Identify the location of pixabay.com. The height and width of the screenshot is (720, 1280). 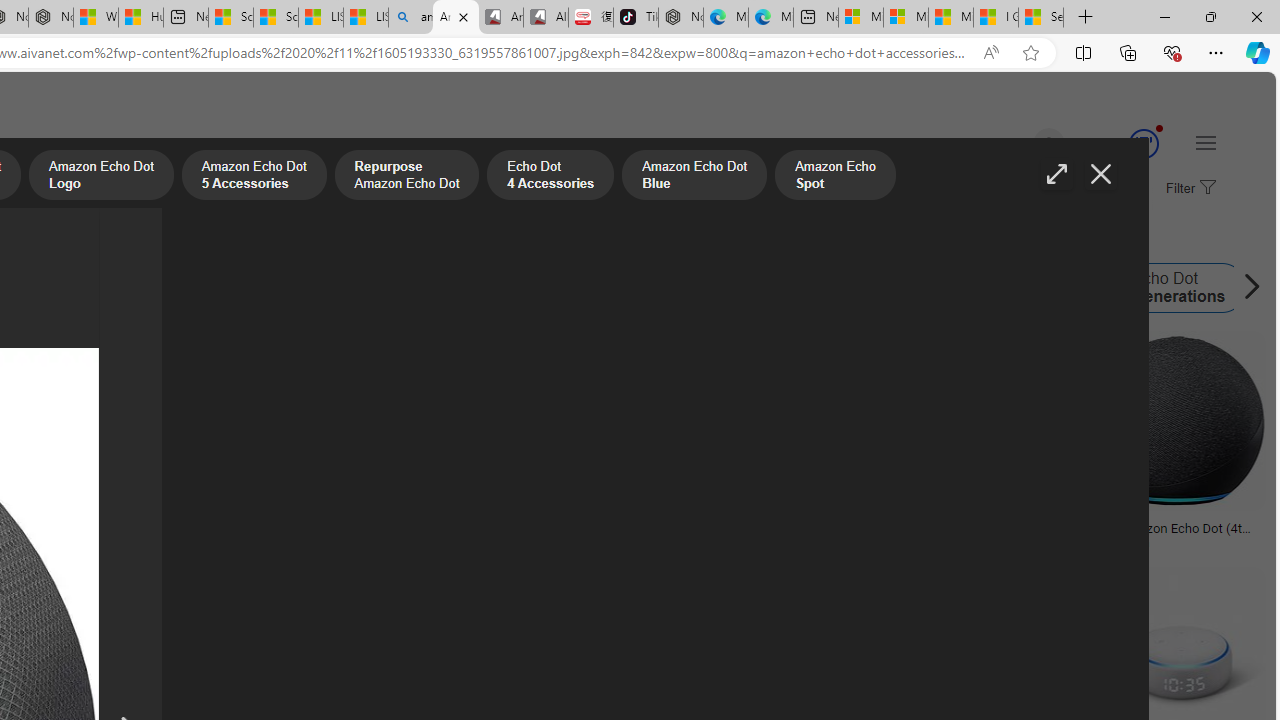
(776, 542).